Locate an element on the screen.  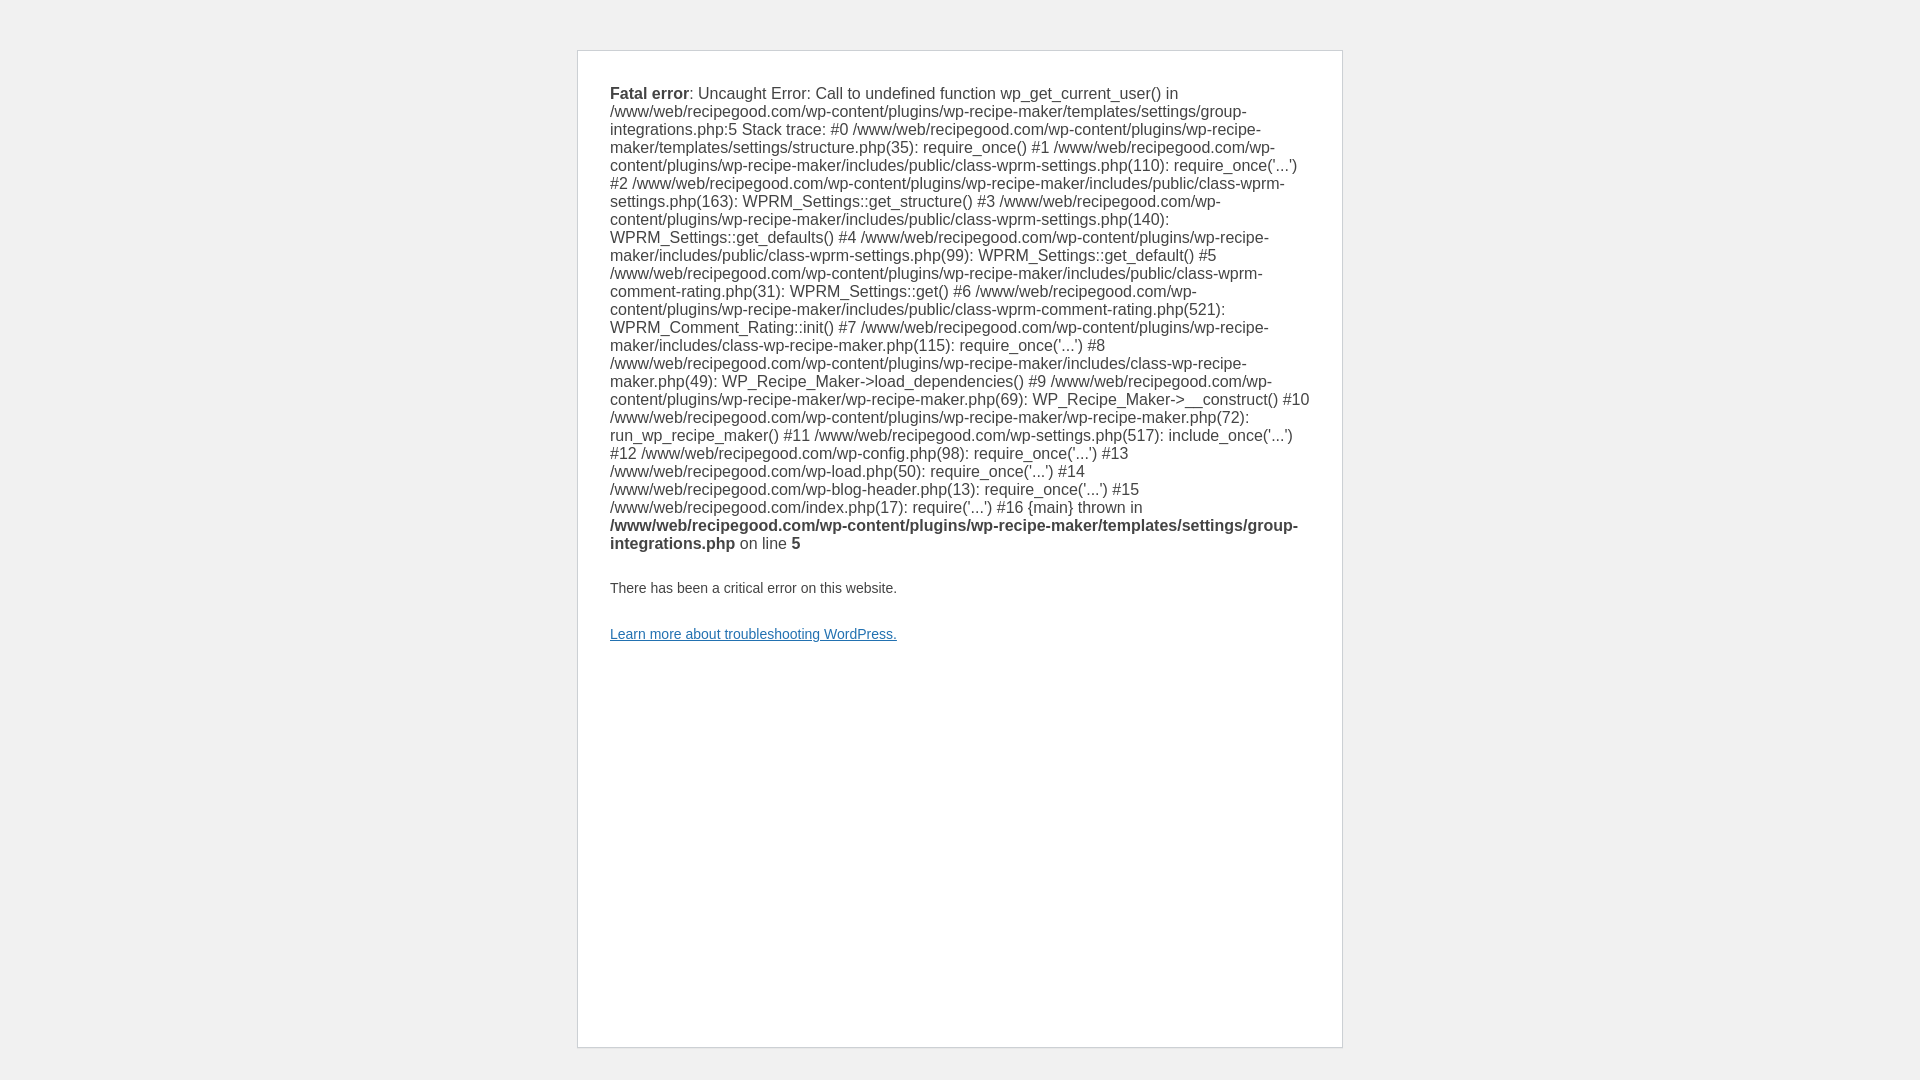
Learn more about troubleshooting WordPress. is located at coordinates (753, 634).